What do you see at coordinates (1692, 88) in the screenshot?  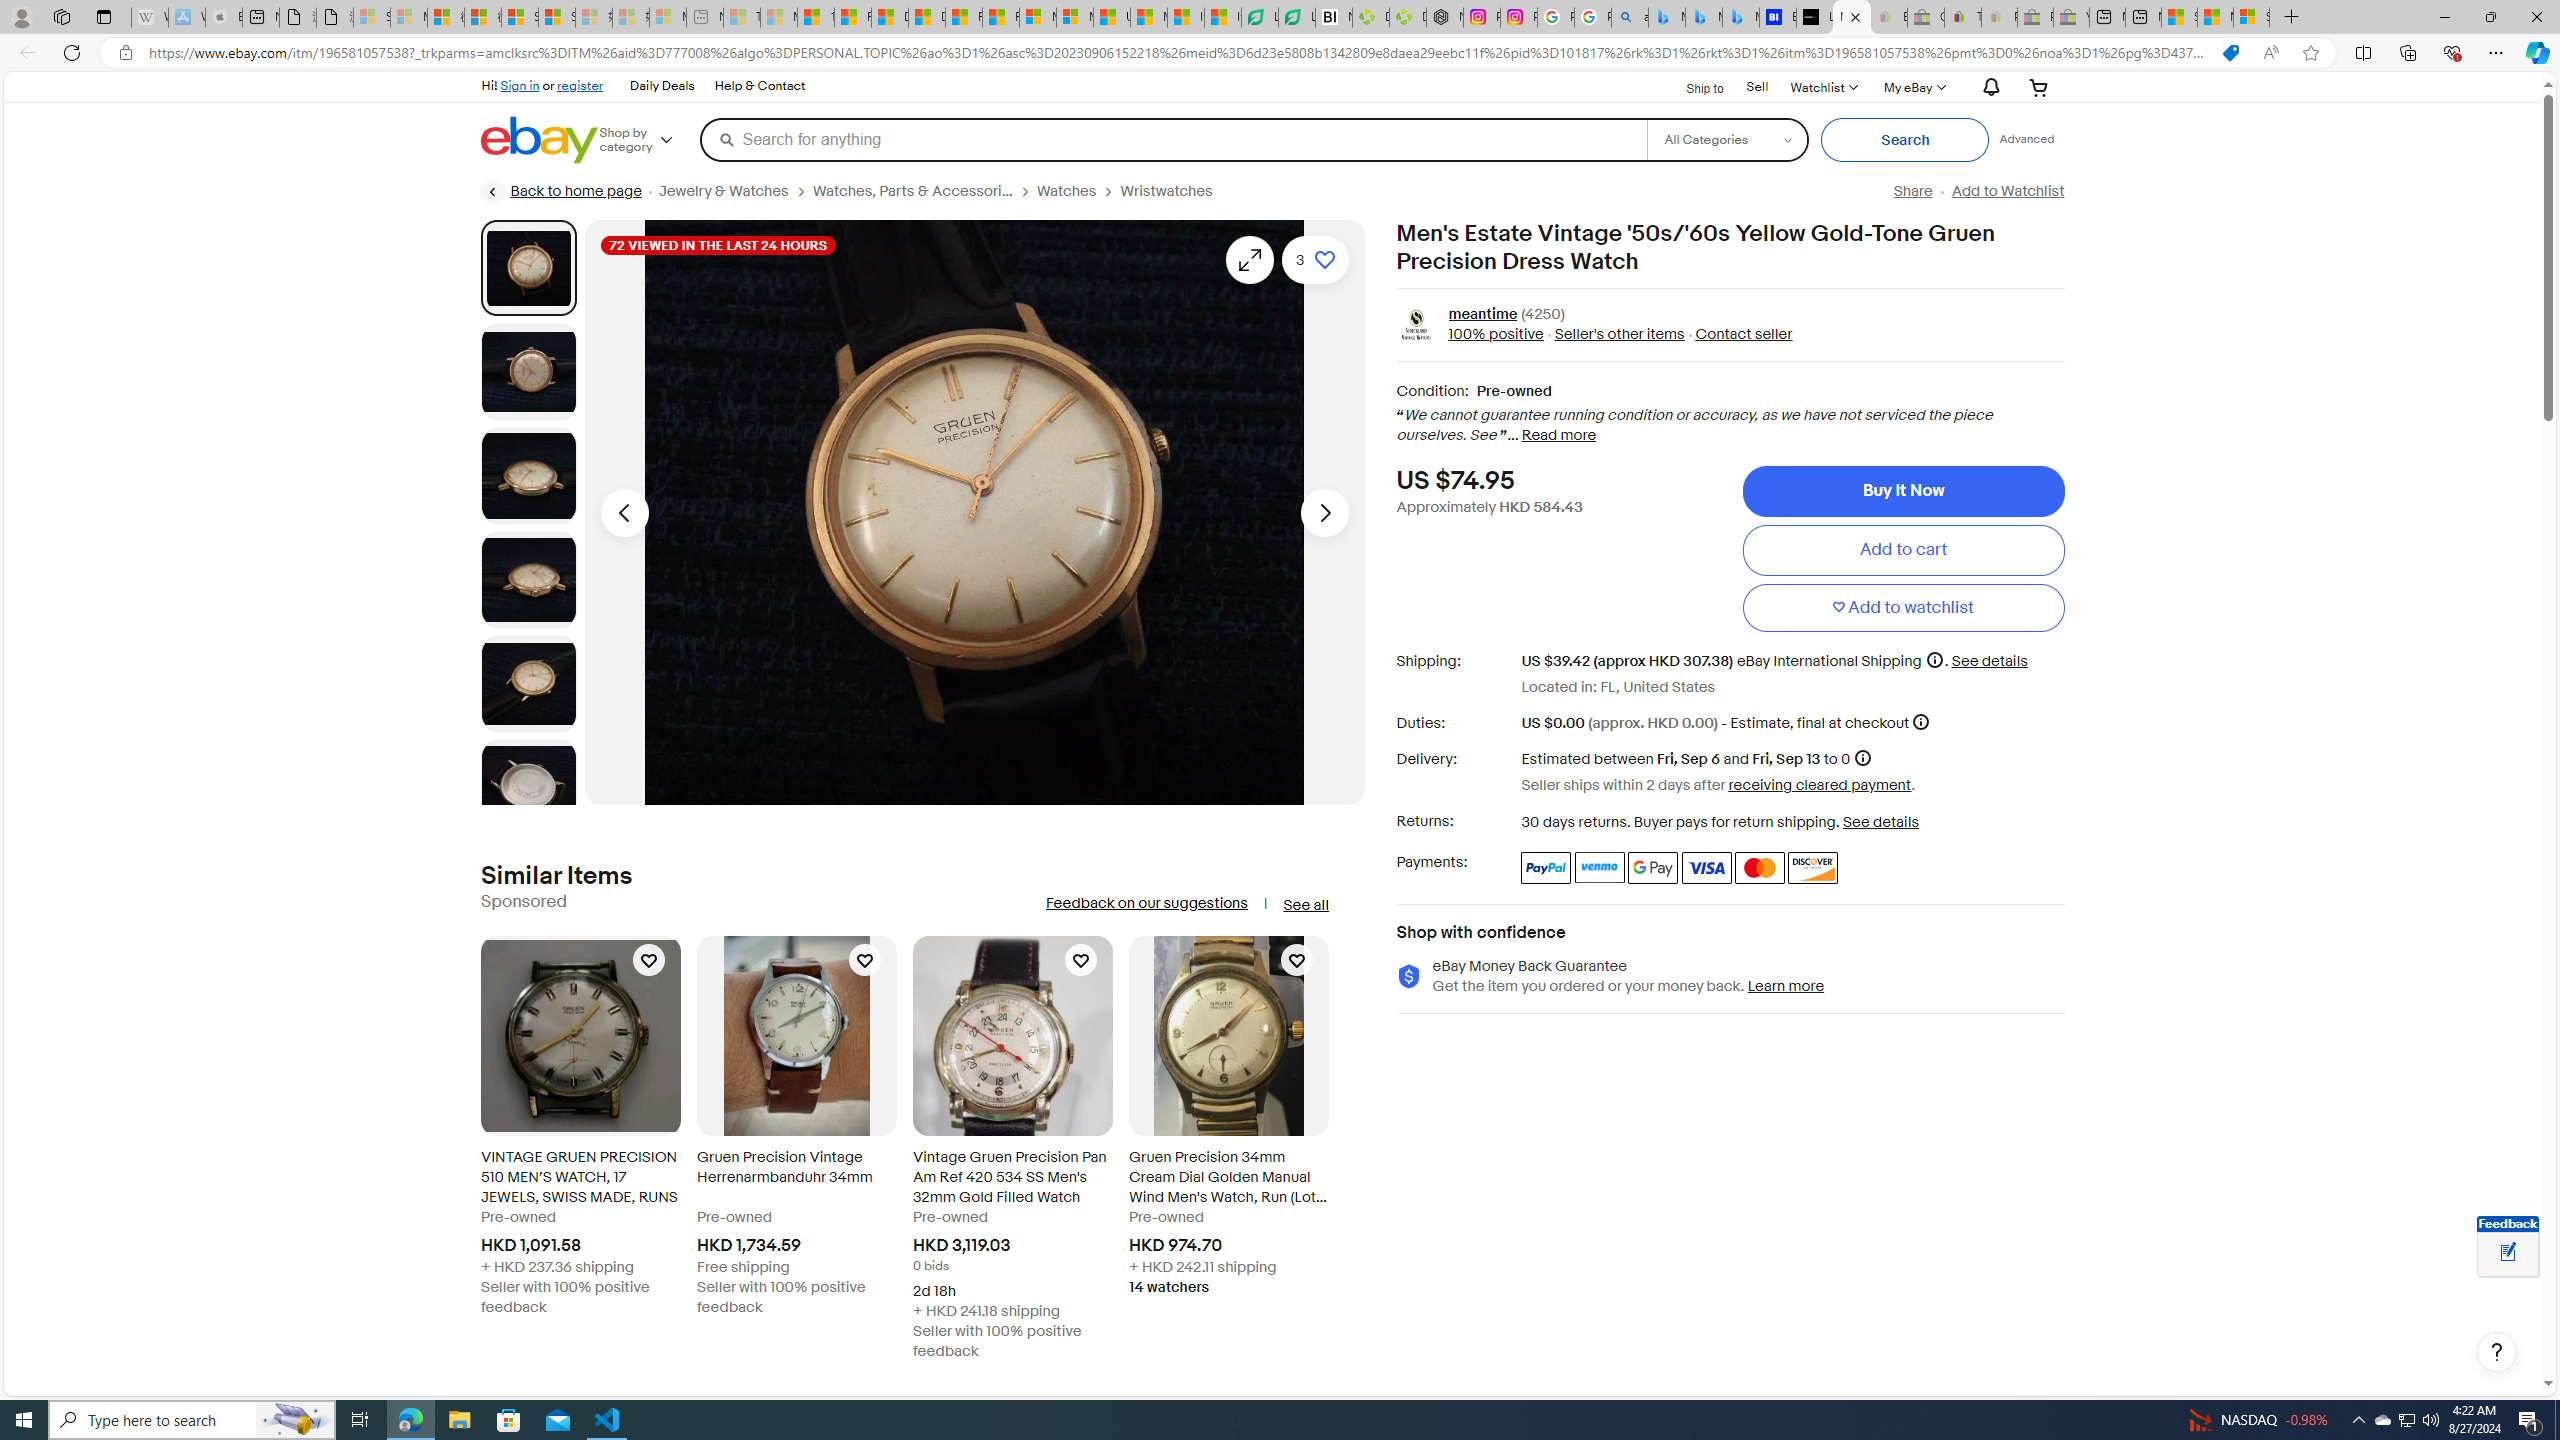 I see `Ship to` at bounding box center [1692, 88].